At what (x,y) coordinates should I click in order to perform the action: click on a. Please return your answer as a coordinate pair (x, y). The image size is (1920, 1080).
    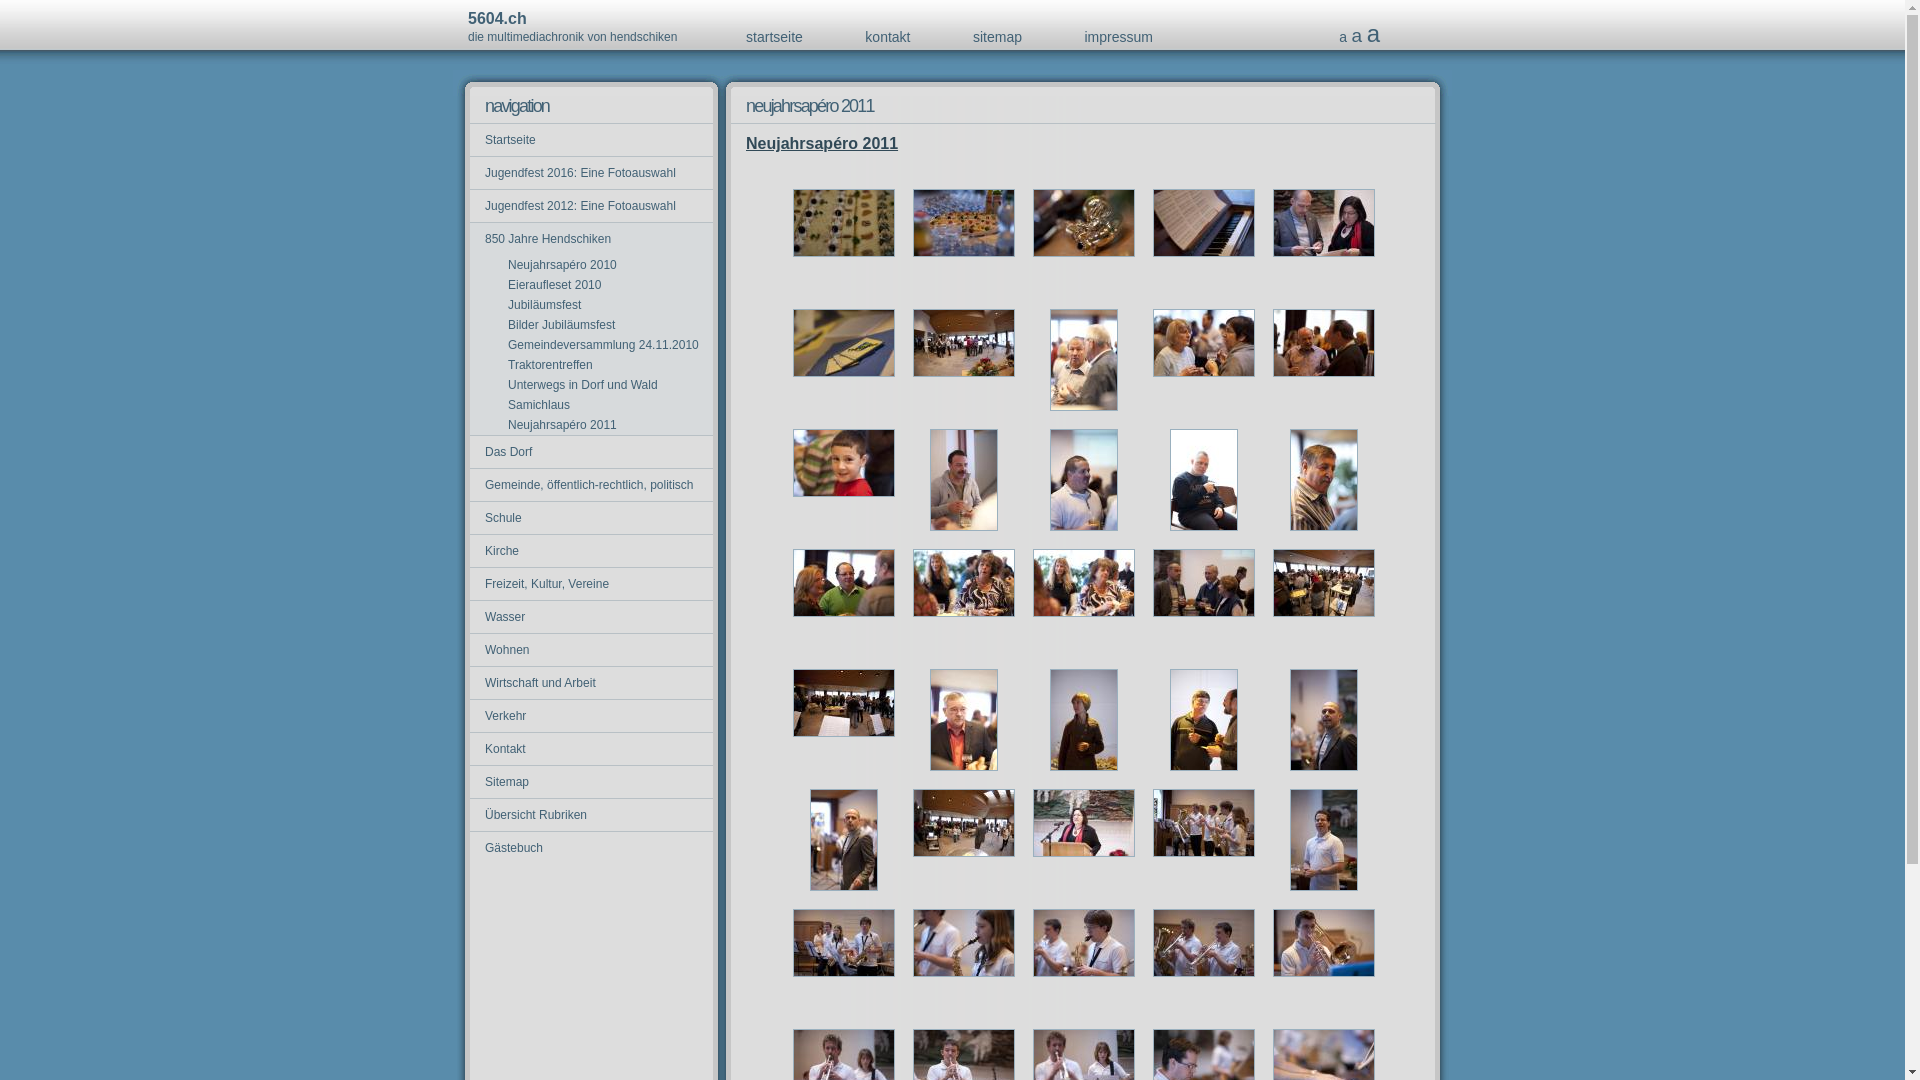
    Looking at the image, I should click on (1343, 37).